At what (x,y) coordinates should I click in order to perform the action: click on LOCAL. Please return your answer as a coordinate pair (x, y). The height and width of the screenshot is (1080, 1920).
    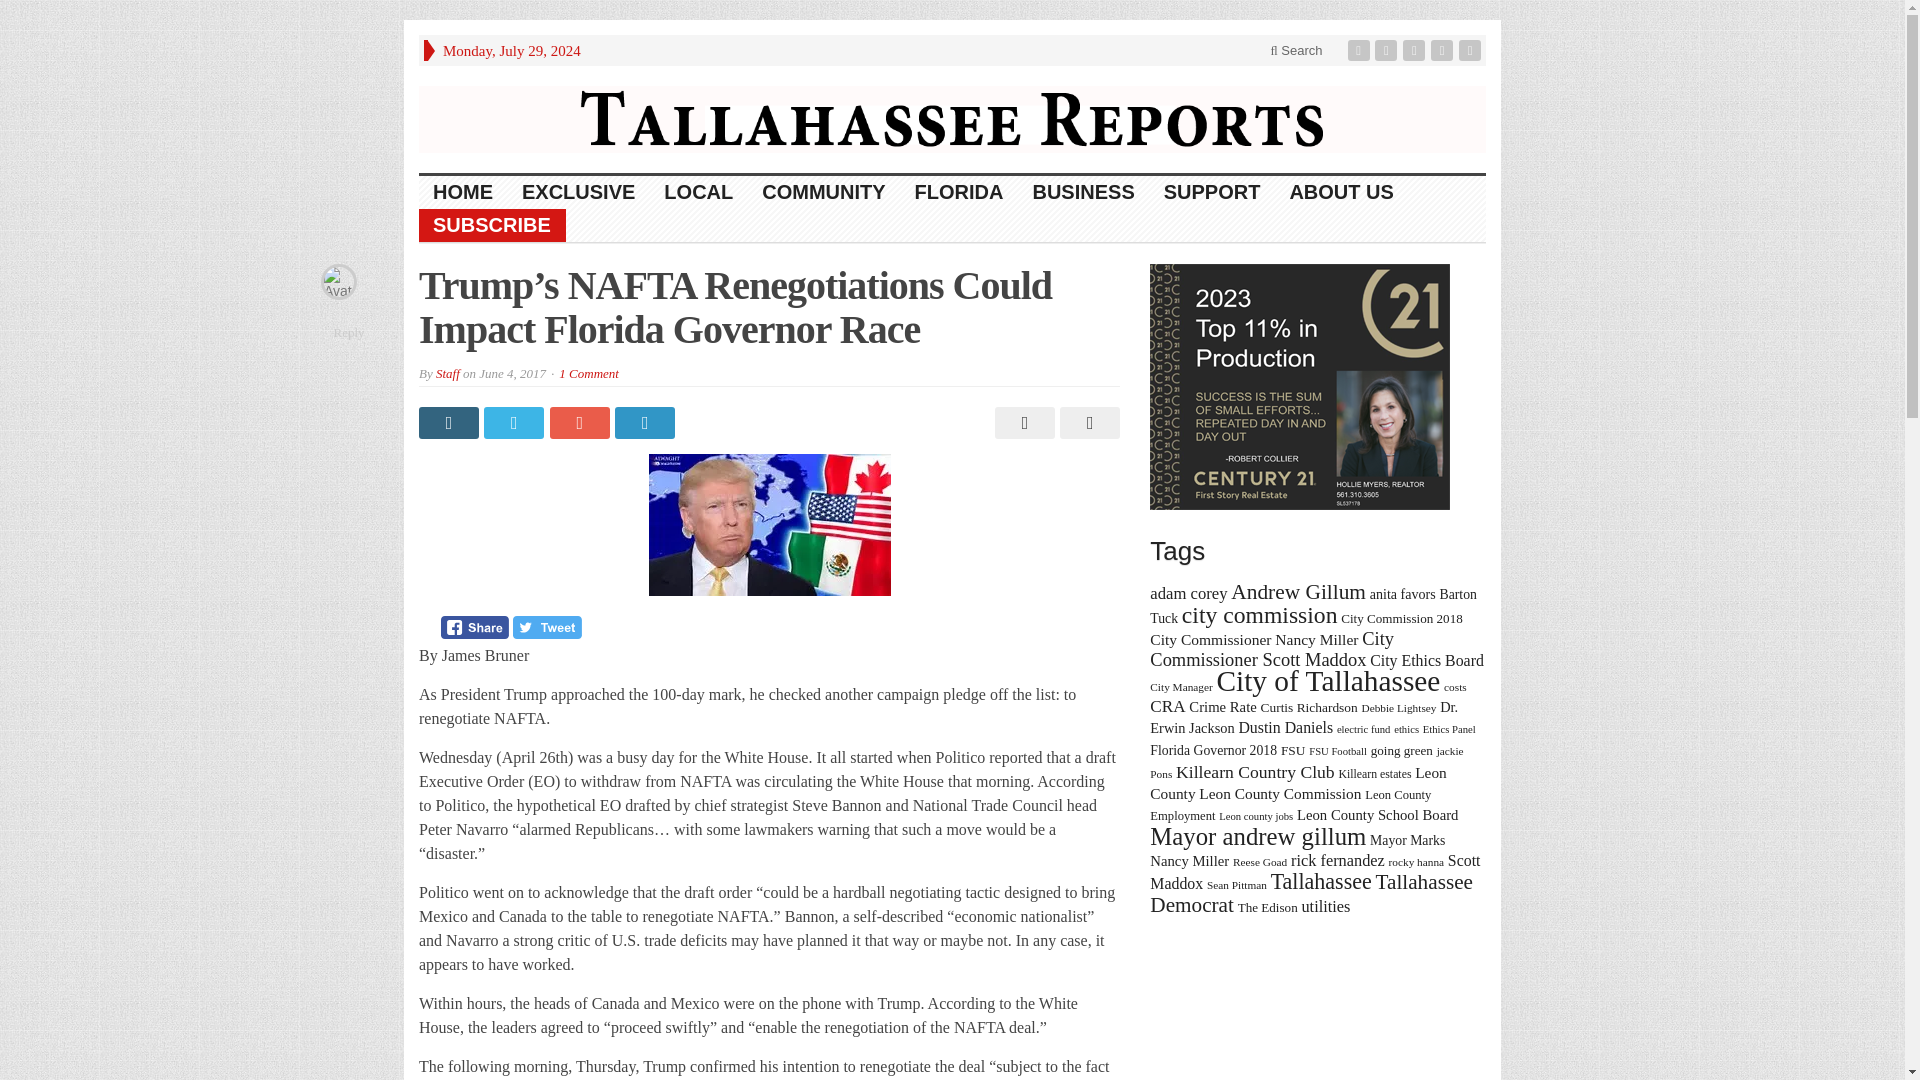
    Looking at the image, I should click on (699, 192).